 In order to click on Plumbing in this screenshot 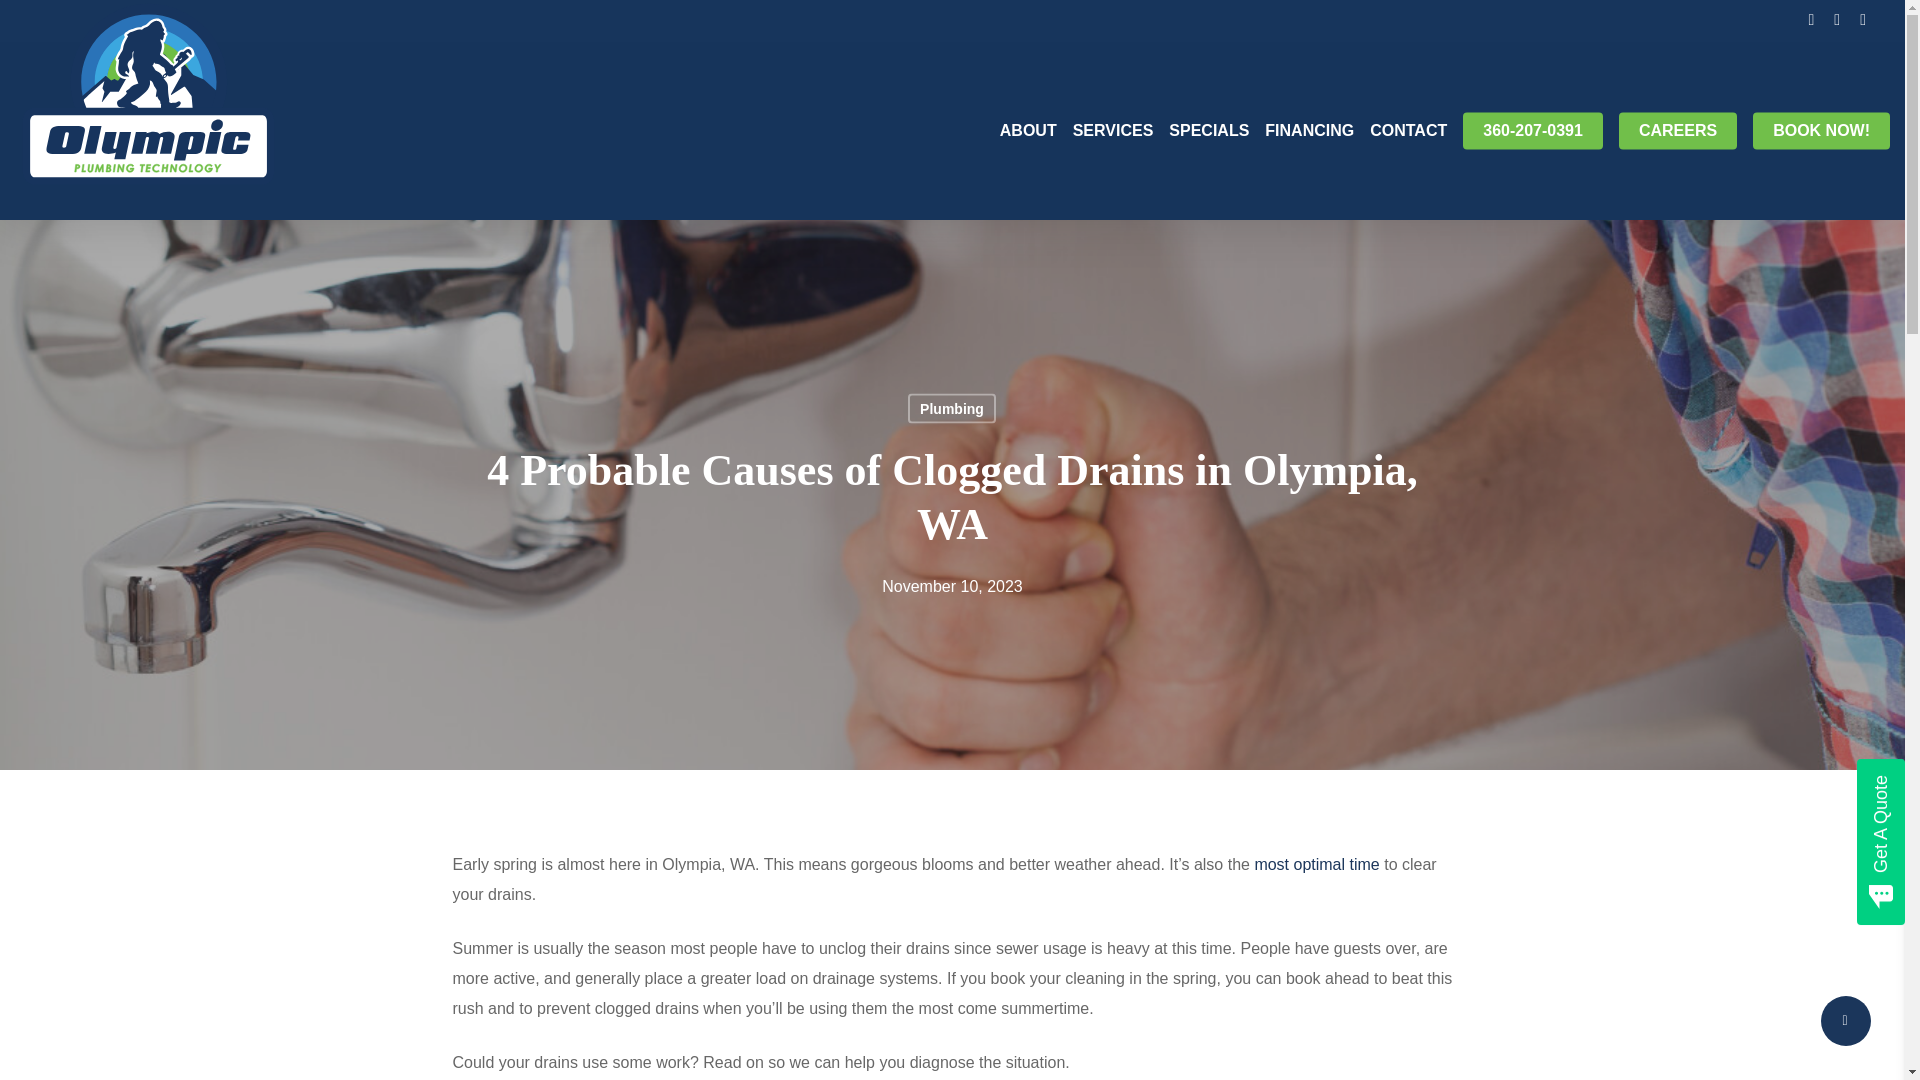, I will do `click(952, 409)`.